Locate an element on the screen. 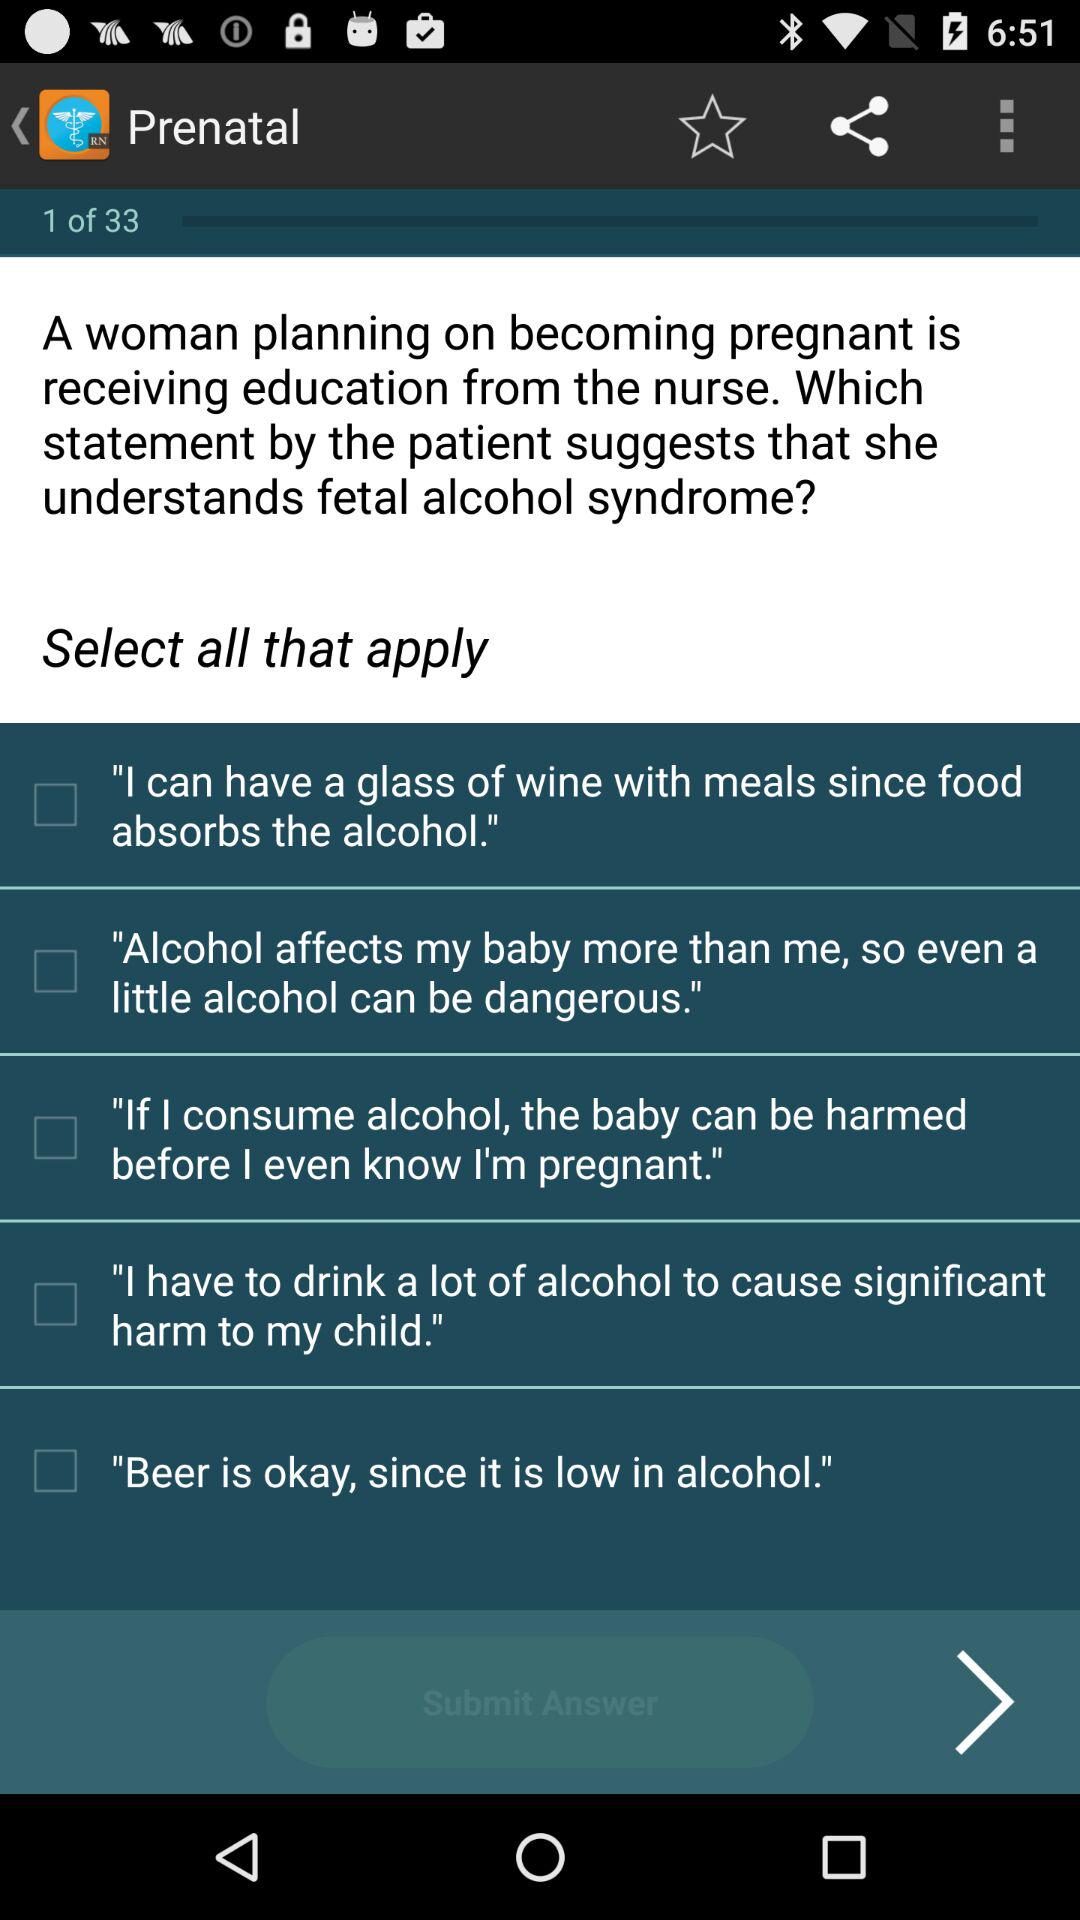  press app next to prenatal app is located at coordinates (712, 126).